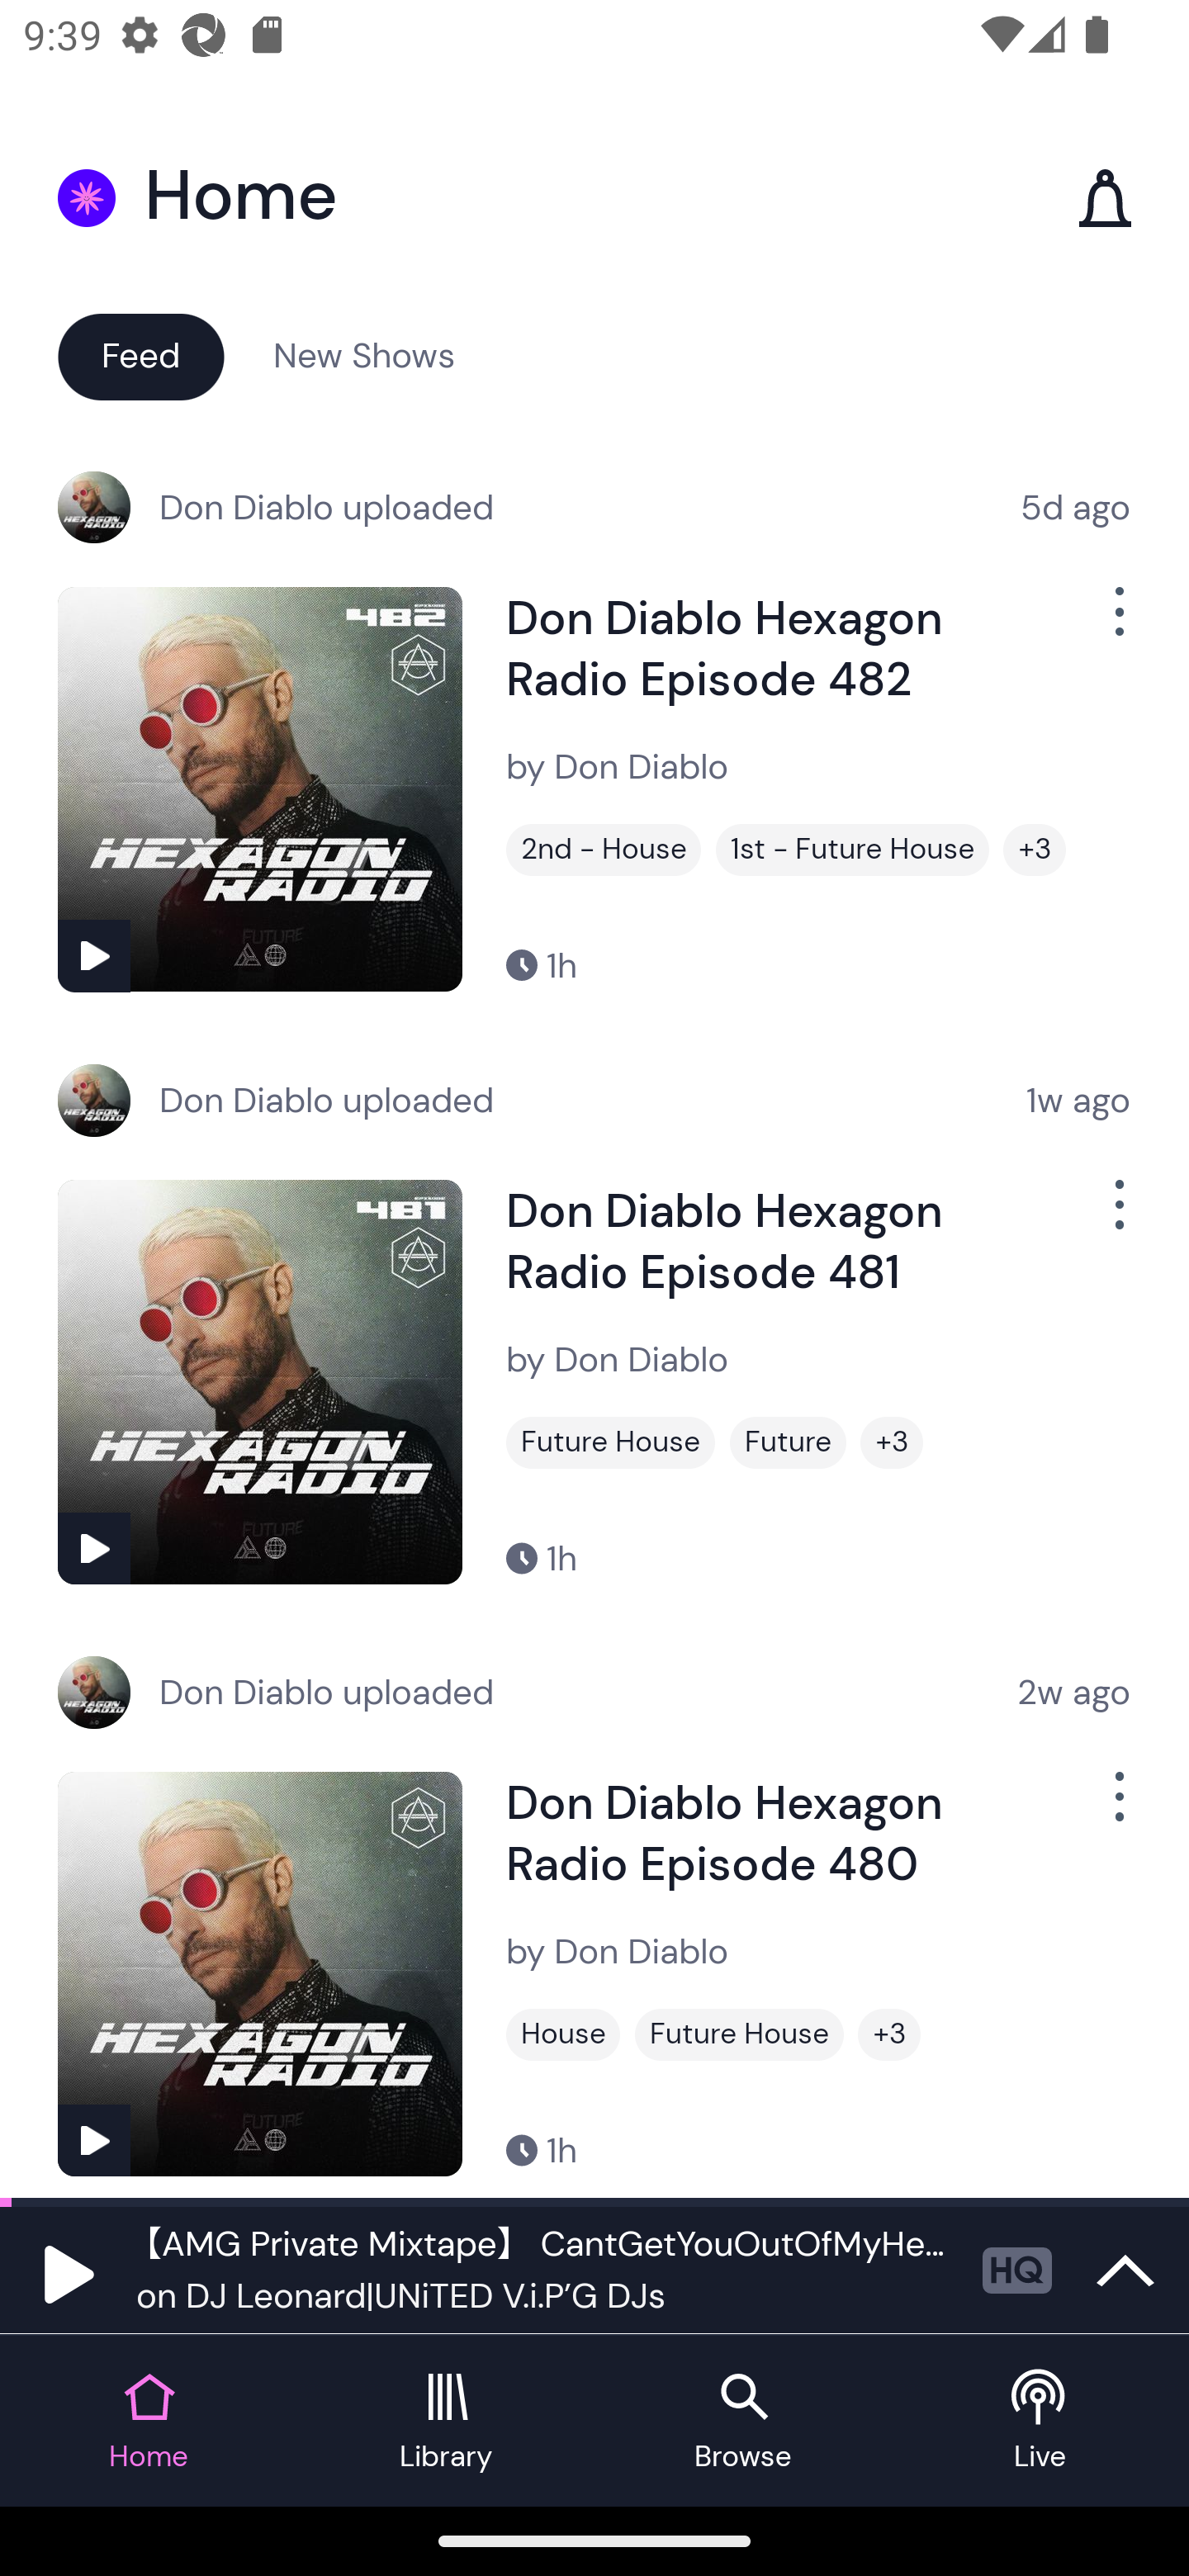  Describe the element at coordinates (604, 850) in the screenshot. I see `2nd - House` at that location.